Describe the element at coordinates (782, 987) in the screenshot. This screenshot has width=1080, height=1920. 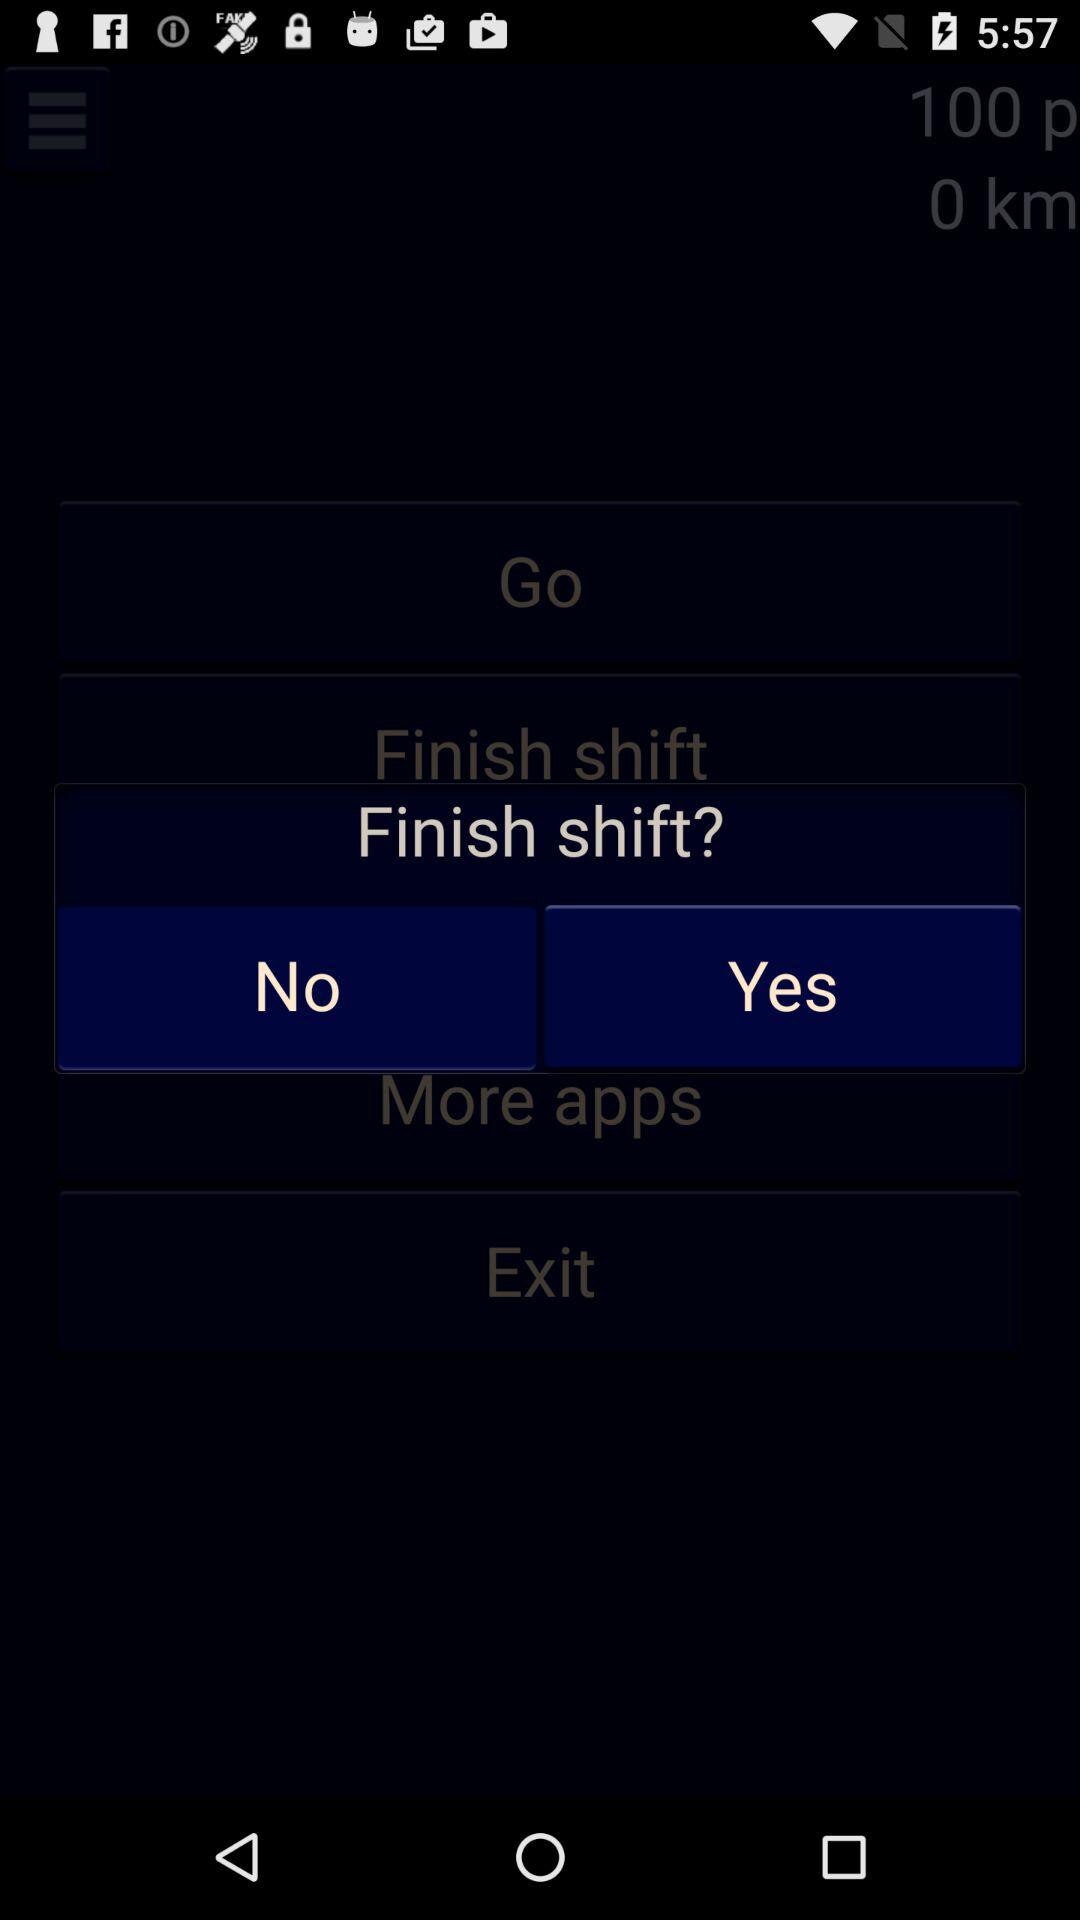
I see `jump until the yes app` at that location.